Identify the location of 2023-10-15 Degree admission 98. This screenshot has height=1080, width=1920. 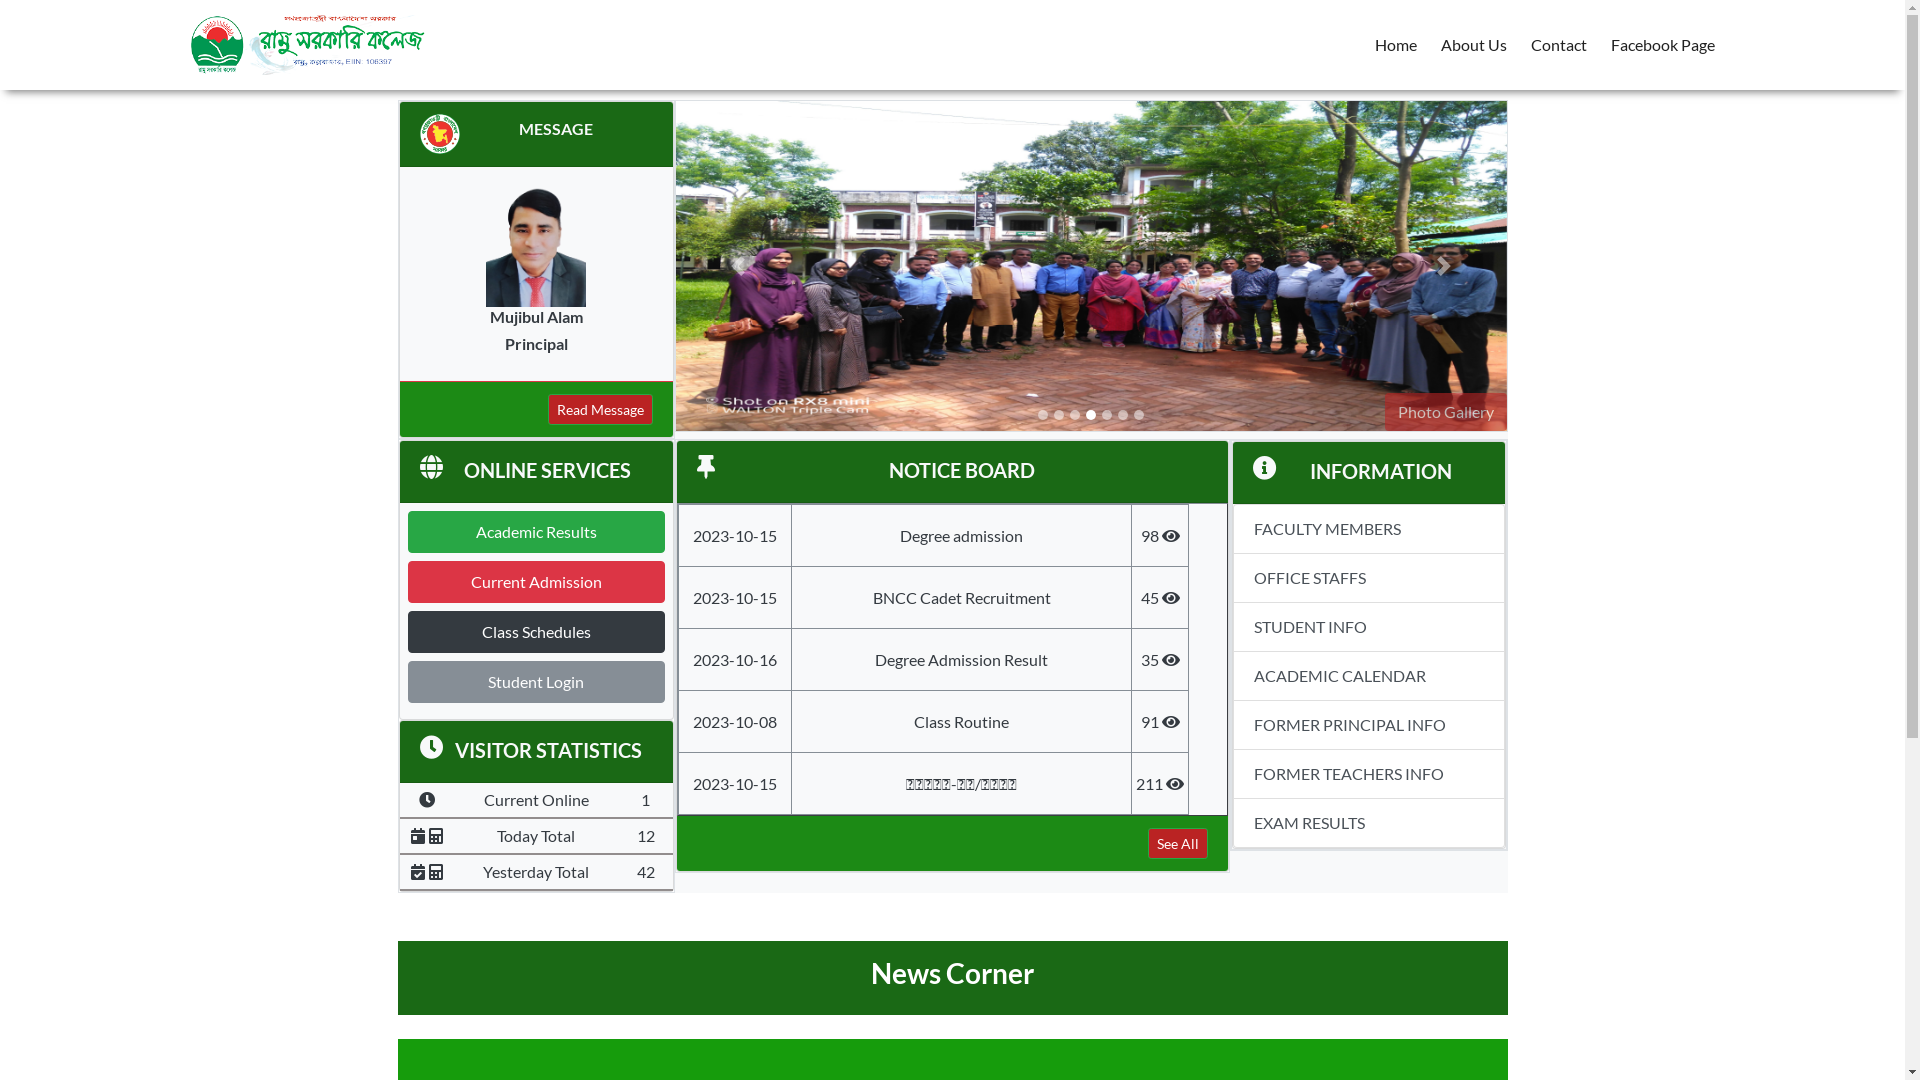
(933, 536).